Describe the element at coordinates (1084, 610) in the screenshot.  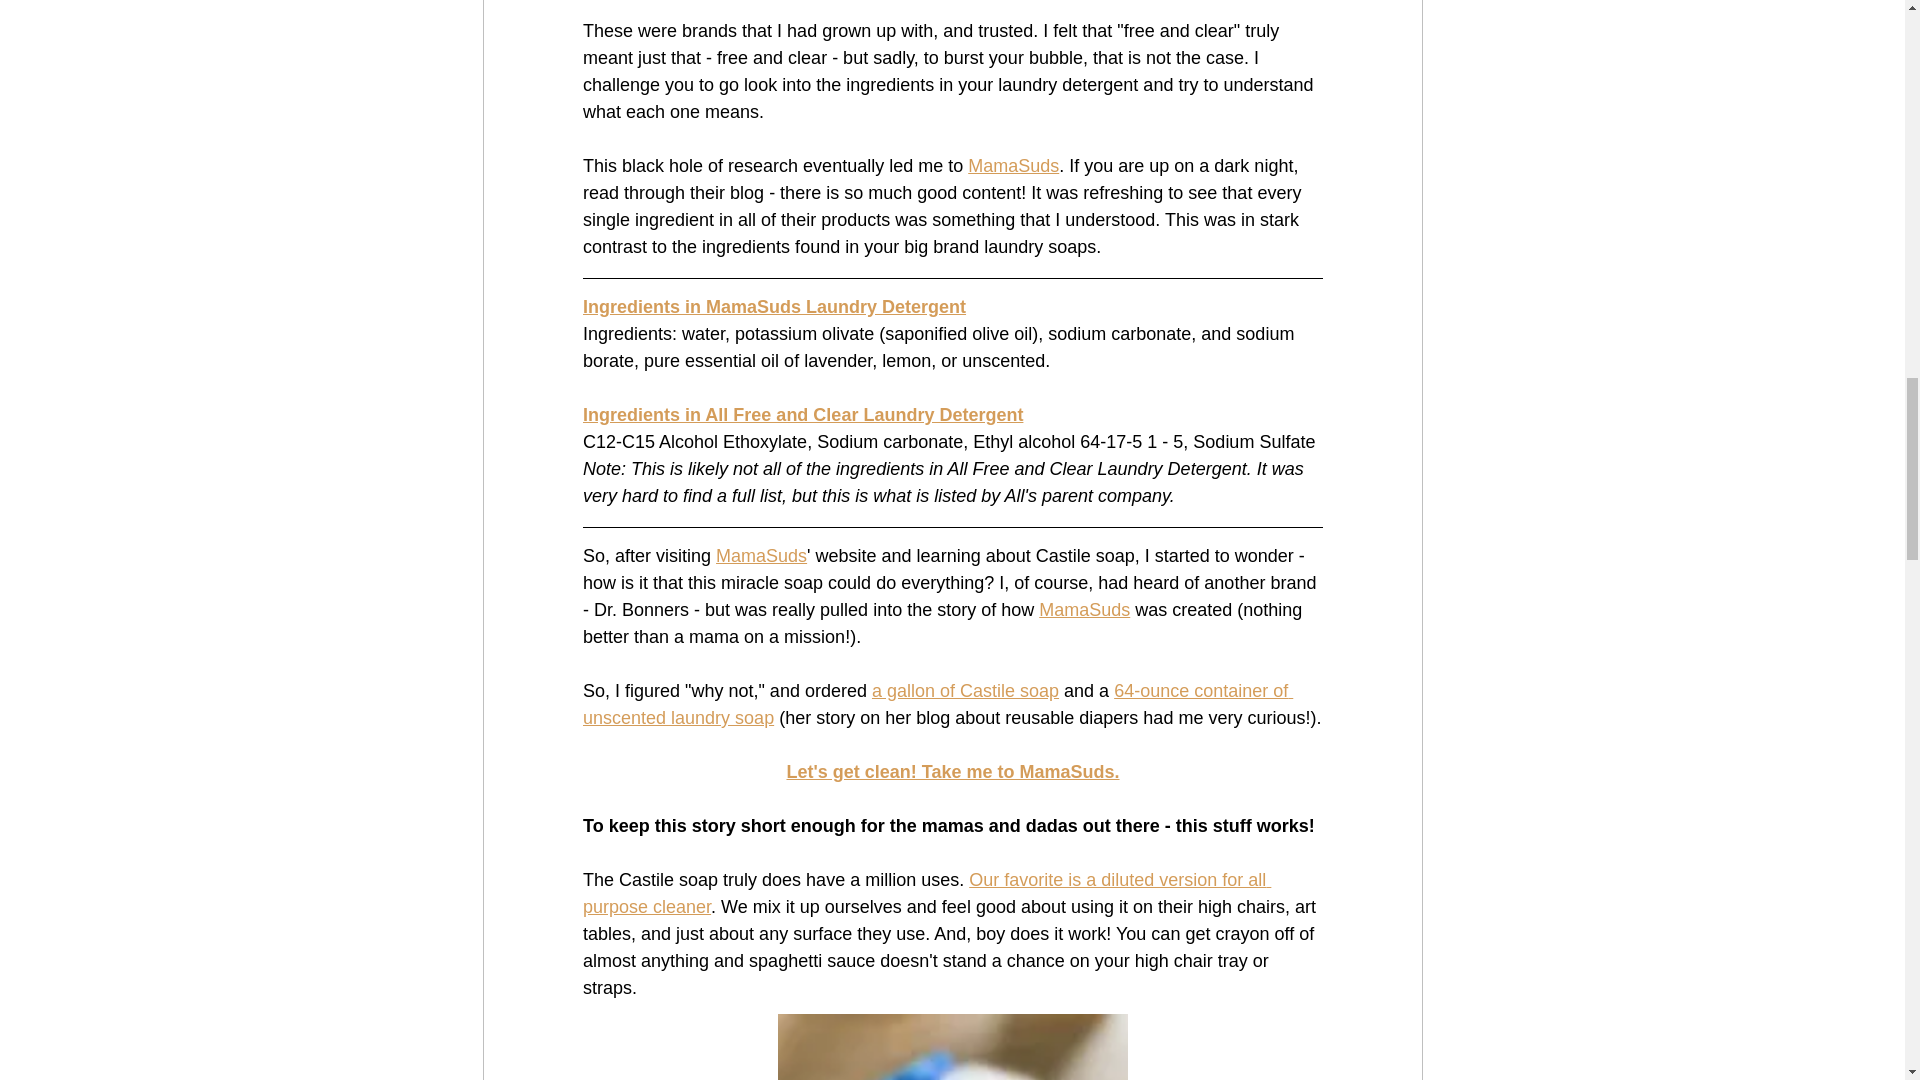
I see `MamaSuds` at that location.